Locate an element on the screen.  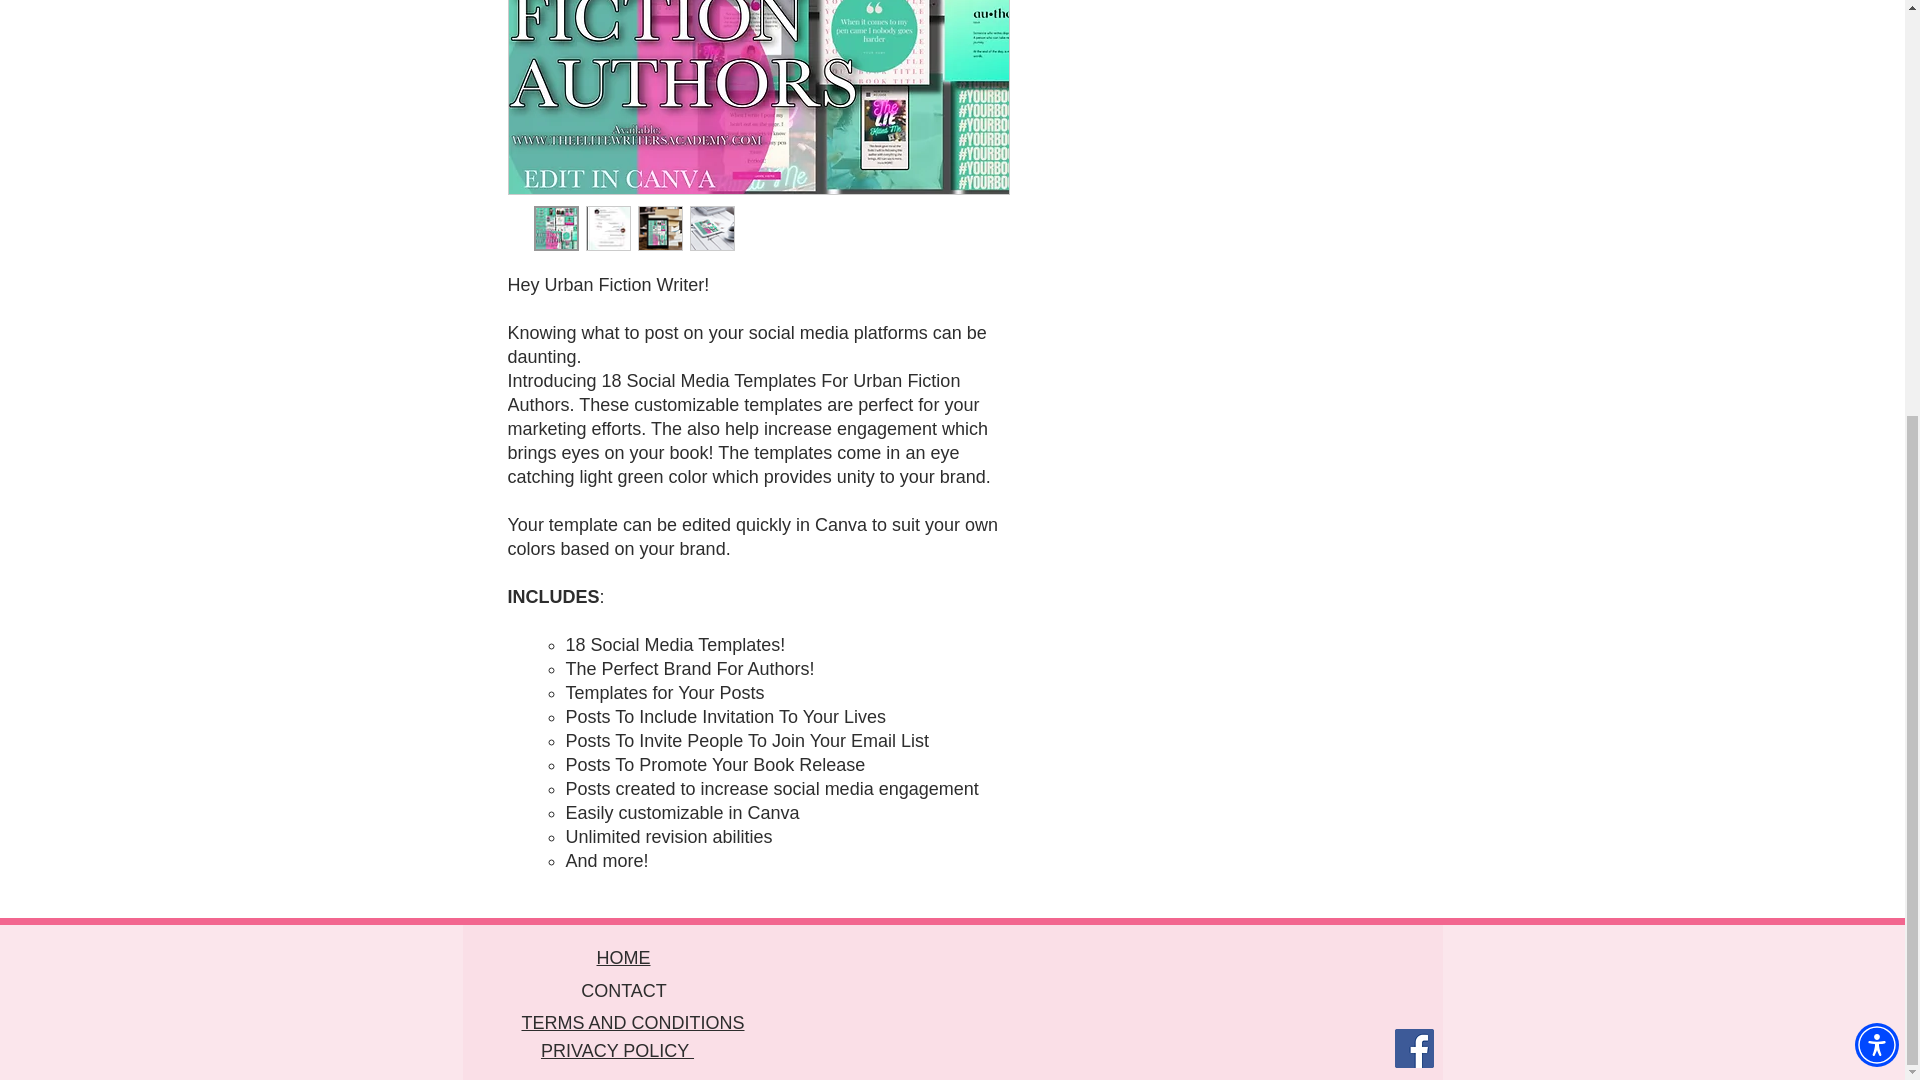
HOME is located at coordinates (622, 958).